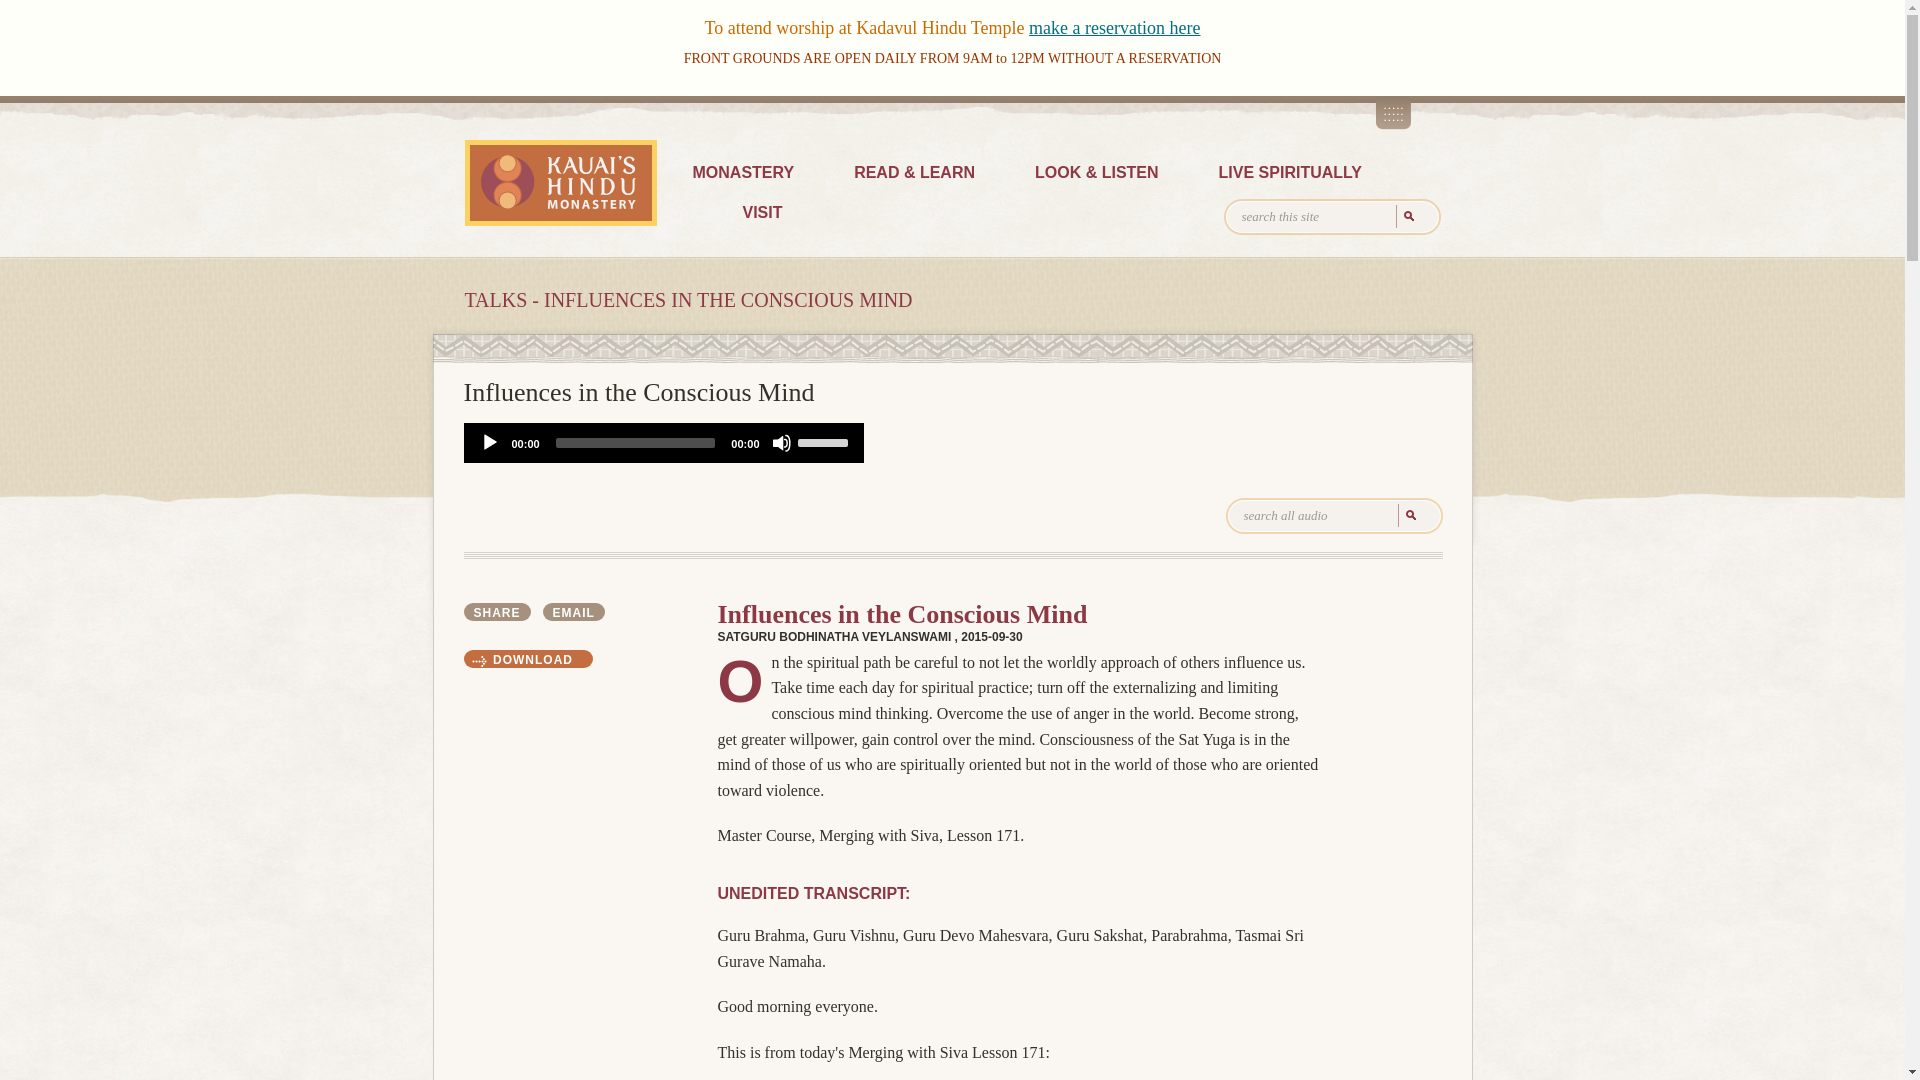 This screenshot has height=1080, width=1920. Describe the element at coordinates (1394, 112) in the screenshot. I see `Related Sites` at that location.